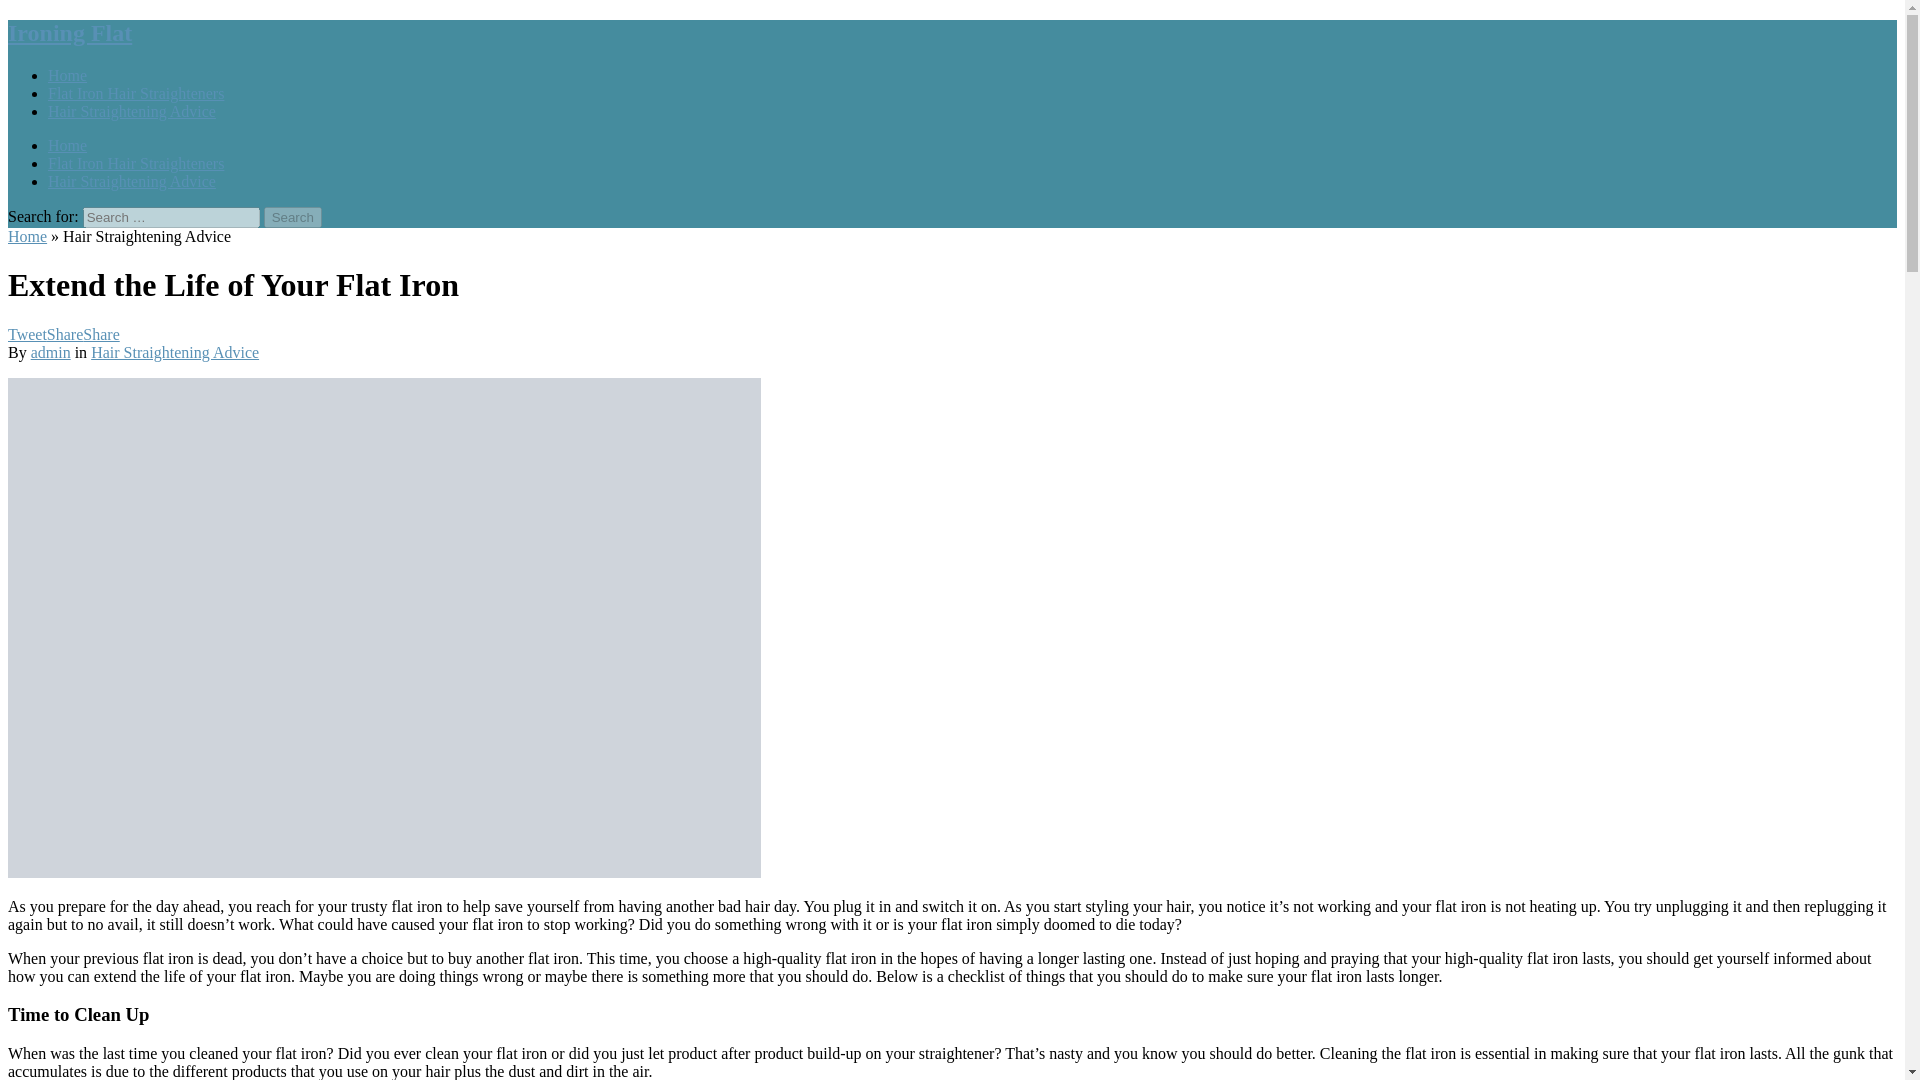 The height and width of the screenshot is (1080, 1920). I want to click on Posts by admin, so click(50, 352).